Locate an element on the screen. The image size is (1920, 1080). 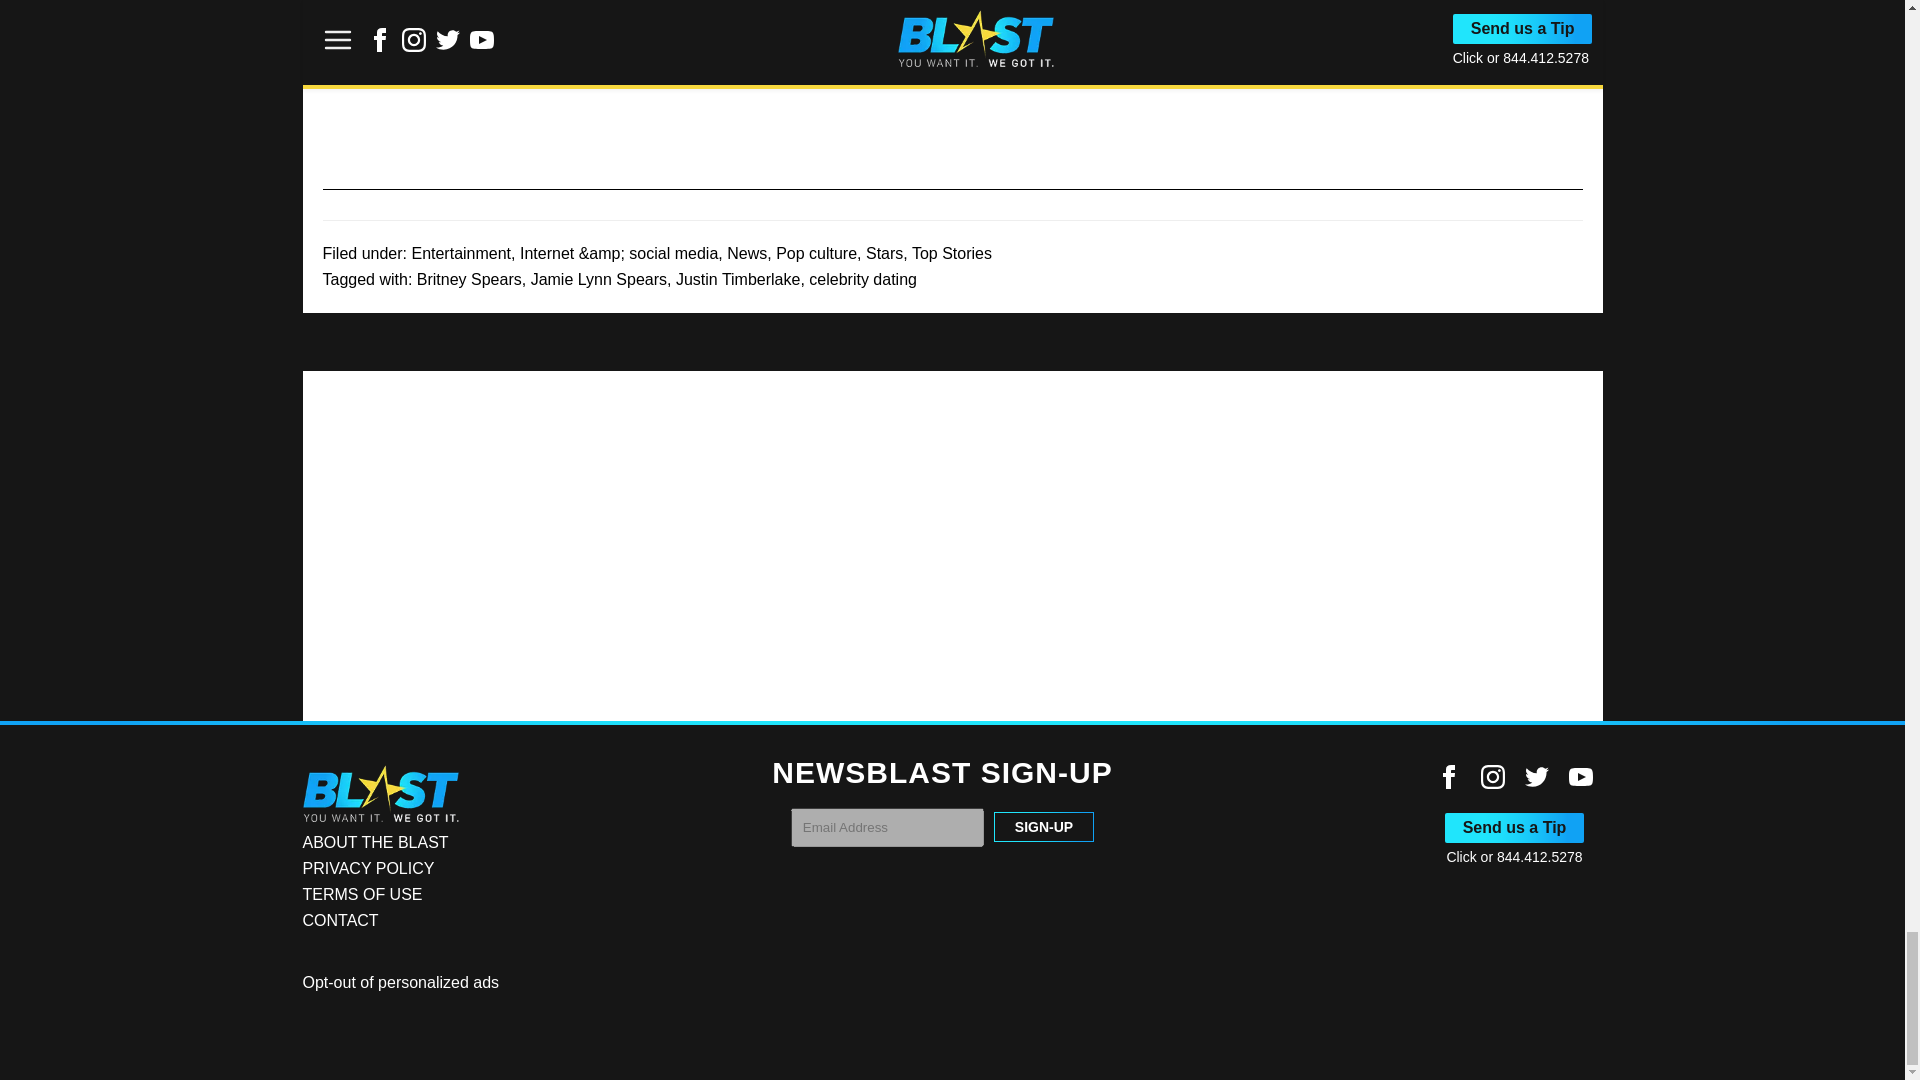
Link to Instagram is located at coordinates (1492, 776).